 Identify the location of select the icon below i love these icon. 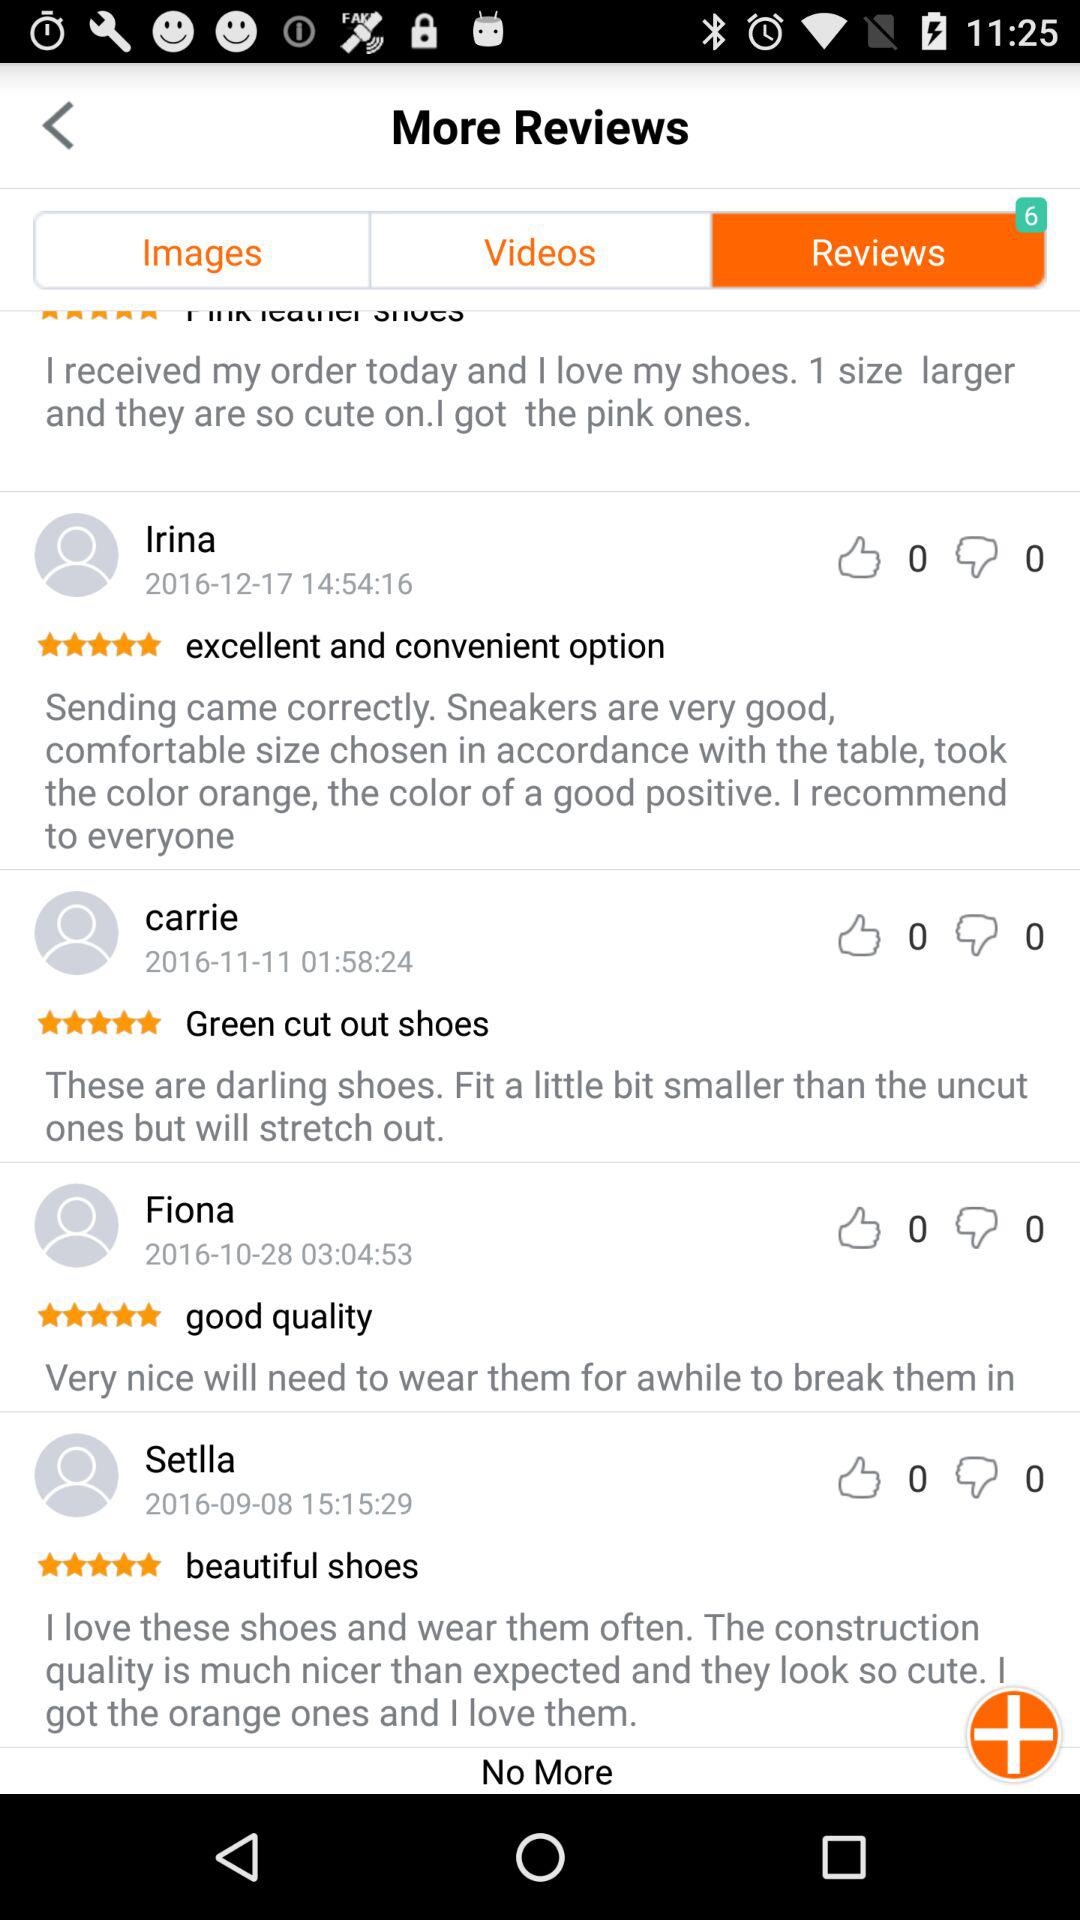
(546, 1770).